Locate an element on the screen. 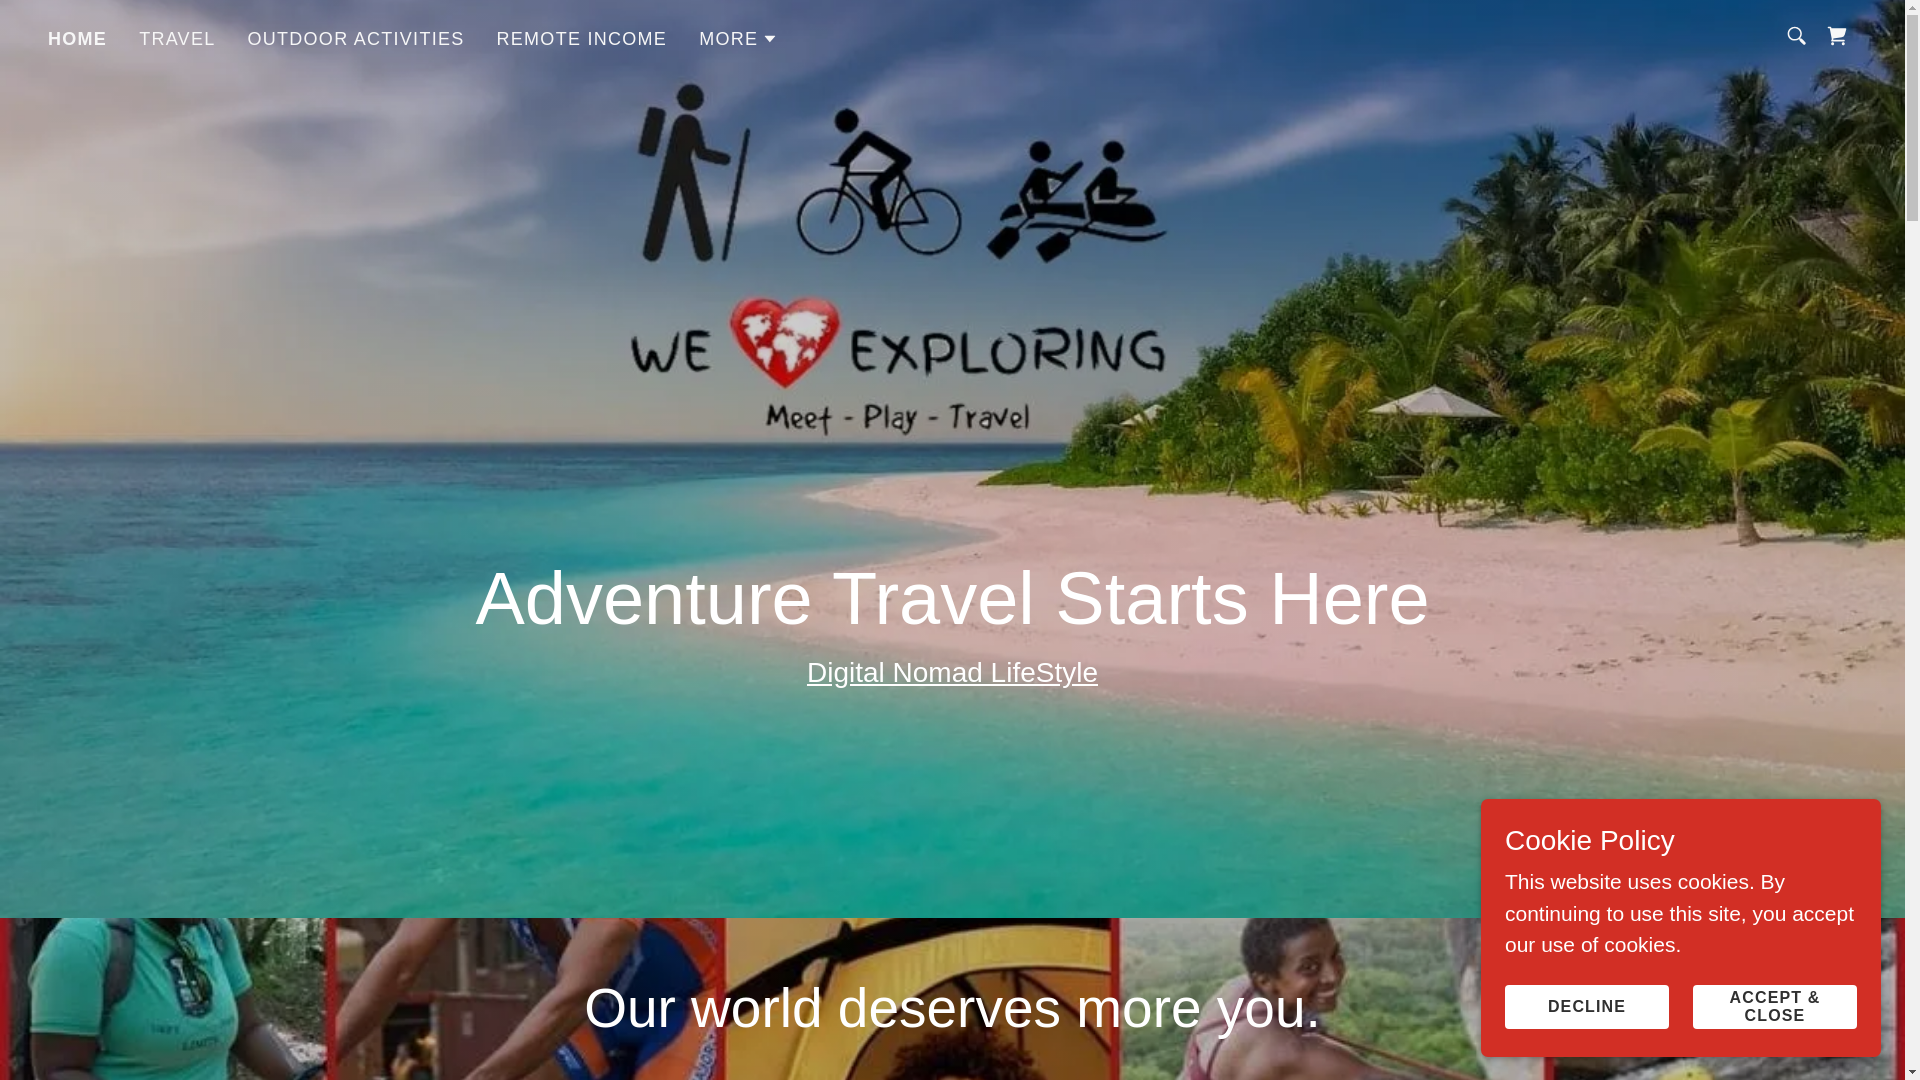 This screenshot has width=1920, height=1080. MORE is located at coordinates (738, 37).